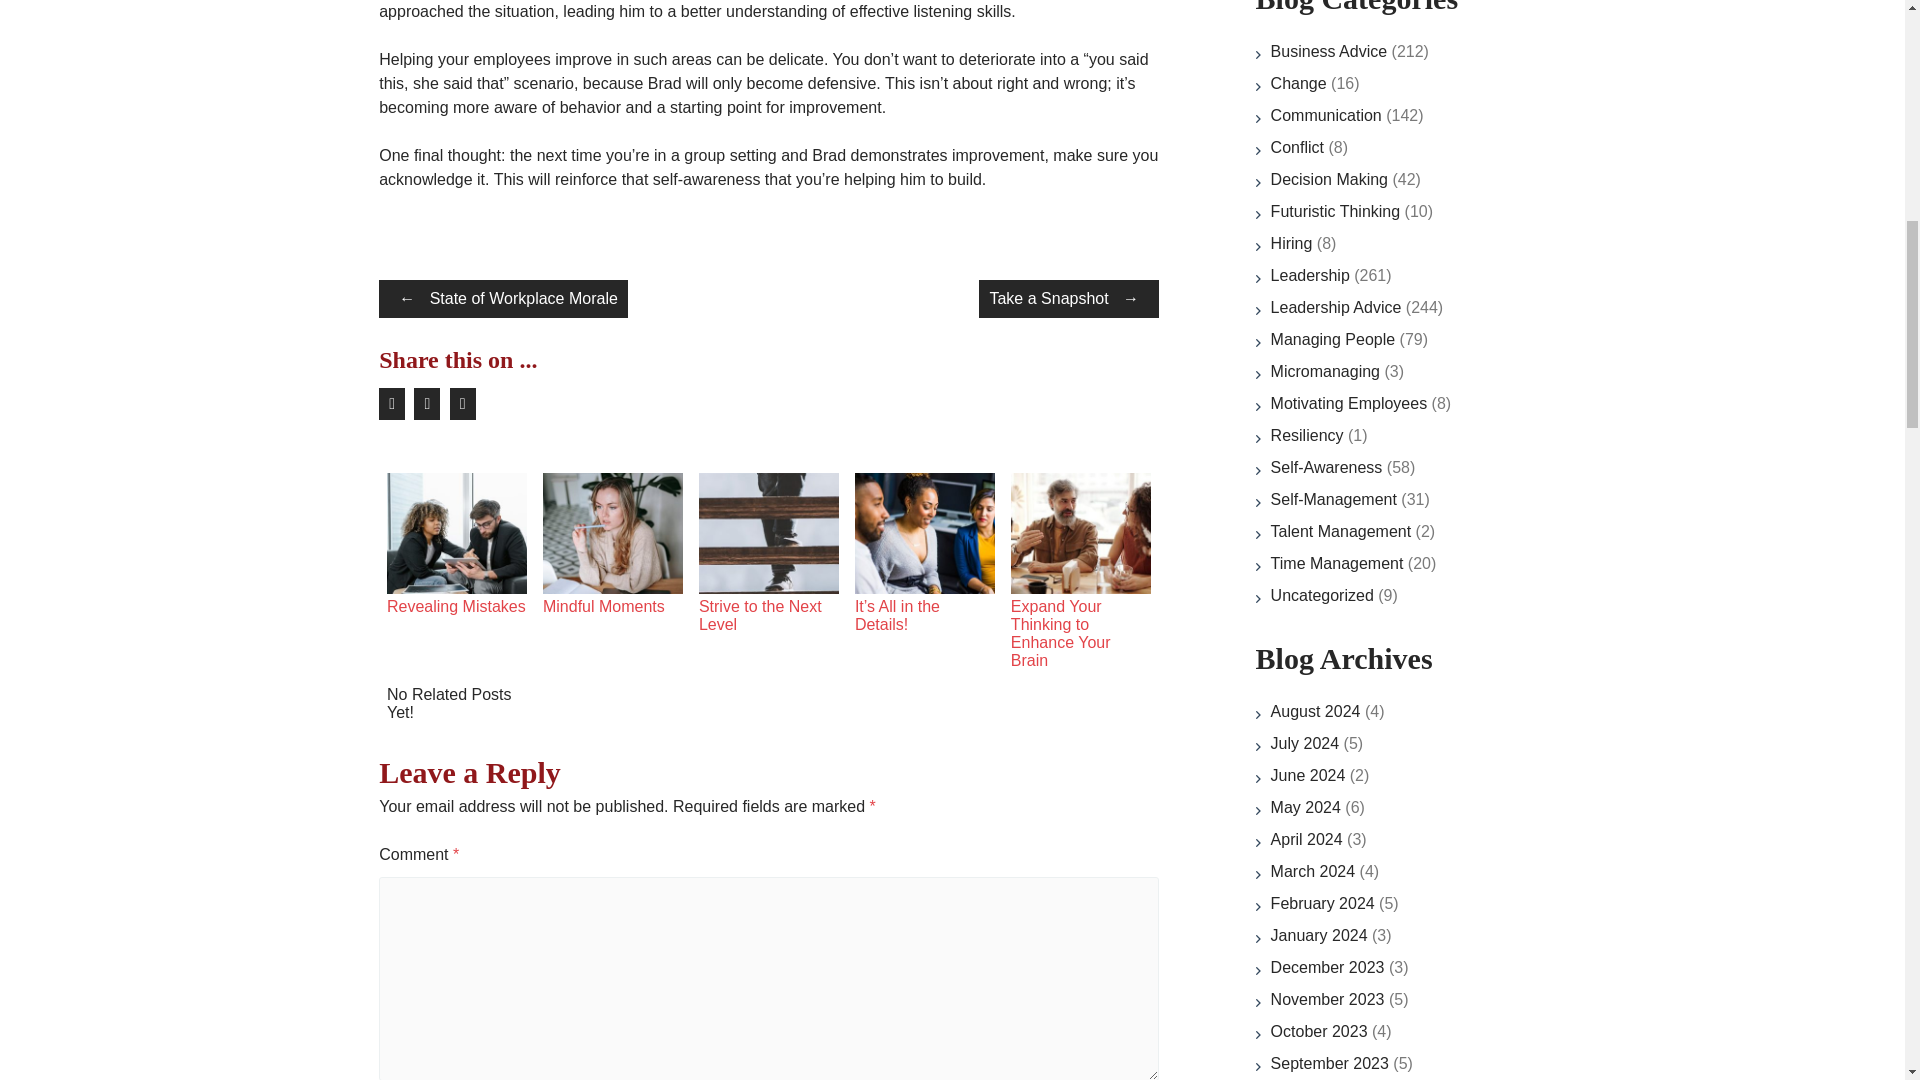 The height and width of the screenshot is (1080, 1920). Describe the element at coordinates (1080, 588) in the screenshot. I see `Expand Your Thinking to Enhance Your Brain` at that location.